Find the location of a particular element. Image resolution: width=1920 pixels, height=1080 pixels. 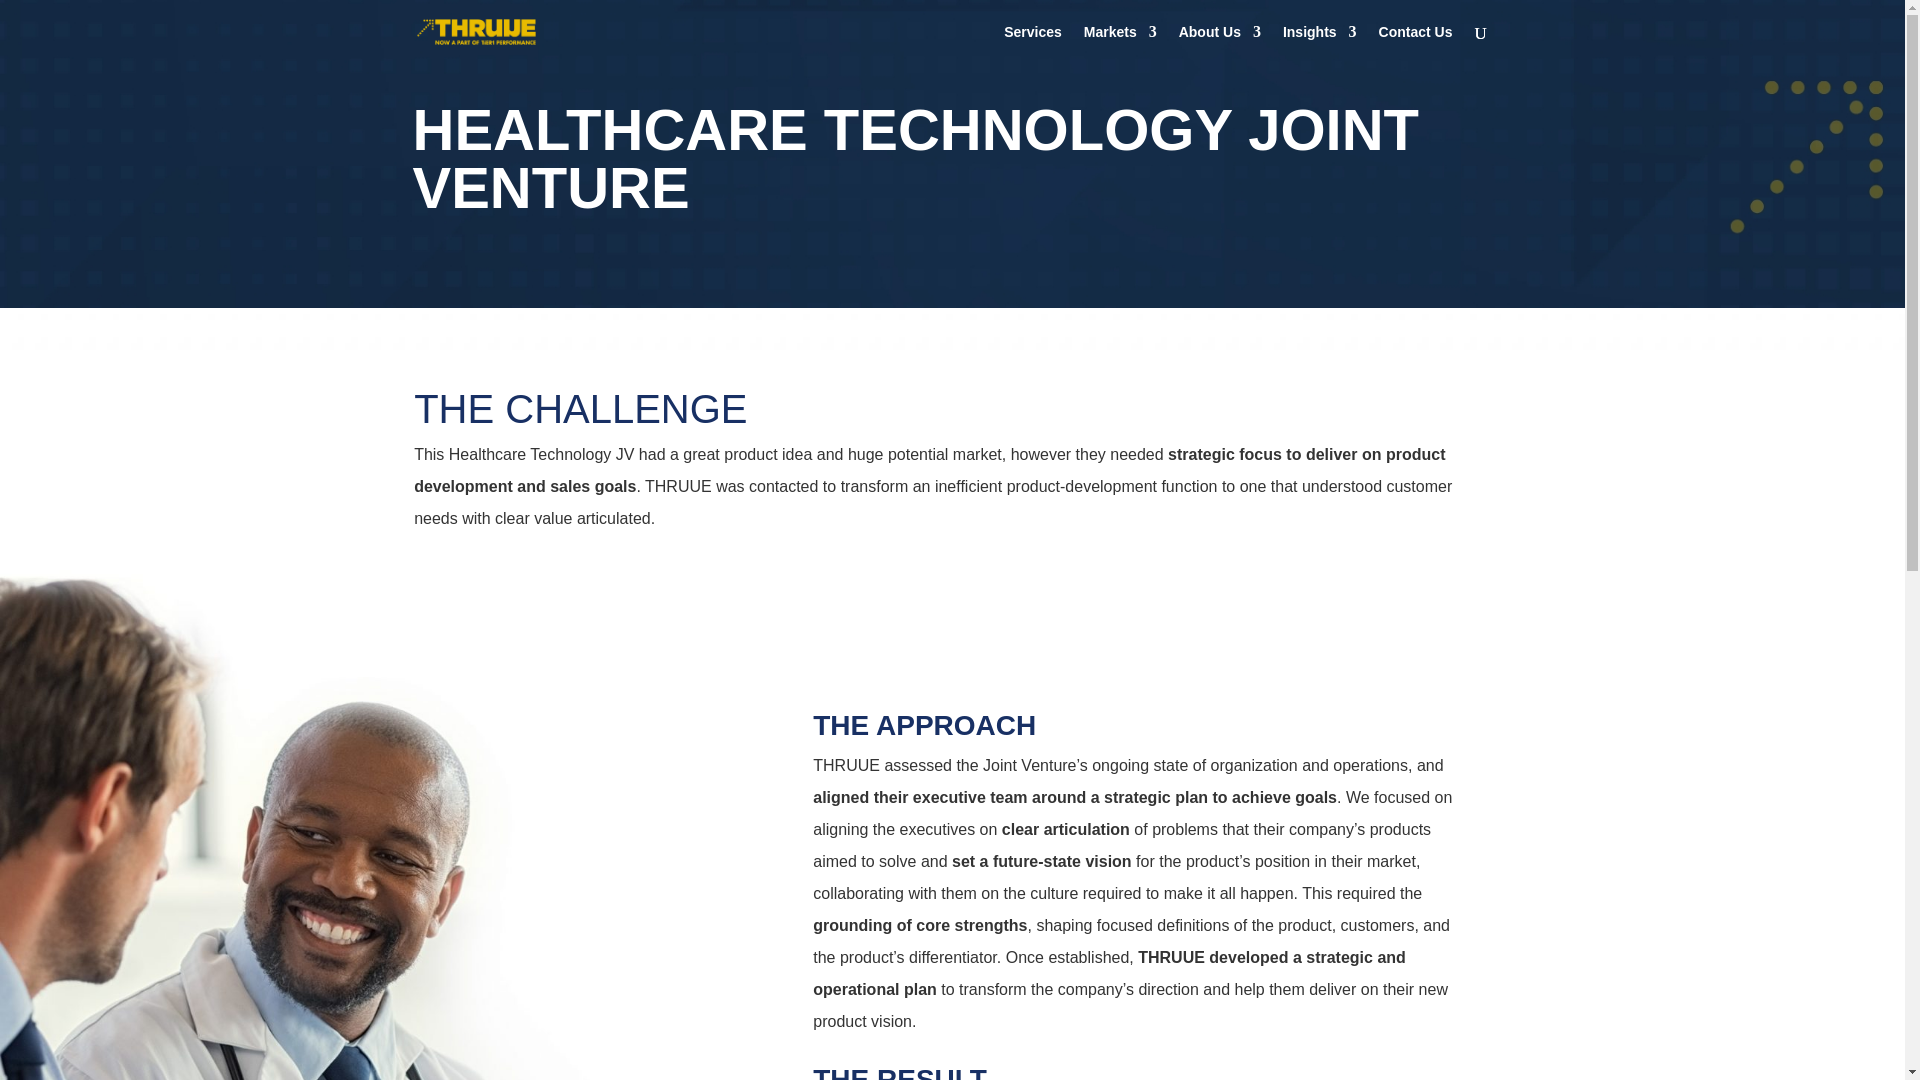

About Us is located at coordinates (1220, 44).